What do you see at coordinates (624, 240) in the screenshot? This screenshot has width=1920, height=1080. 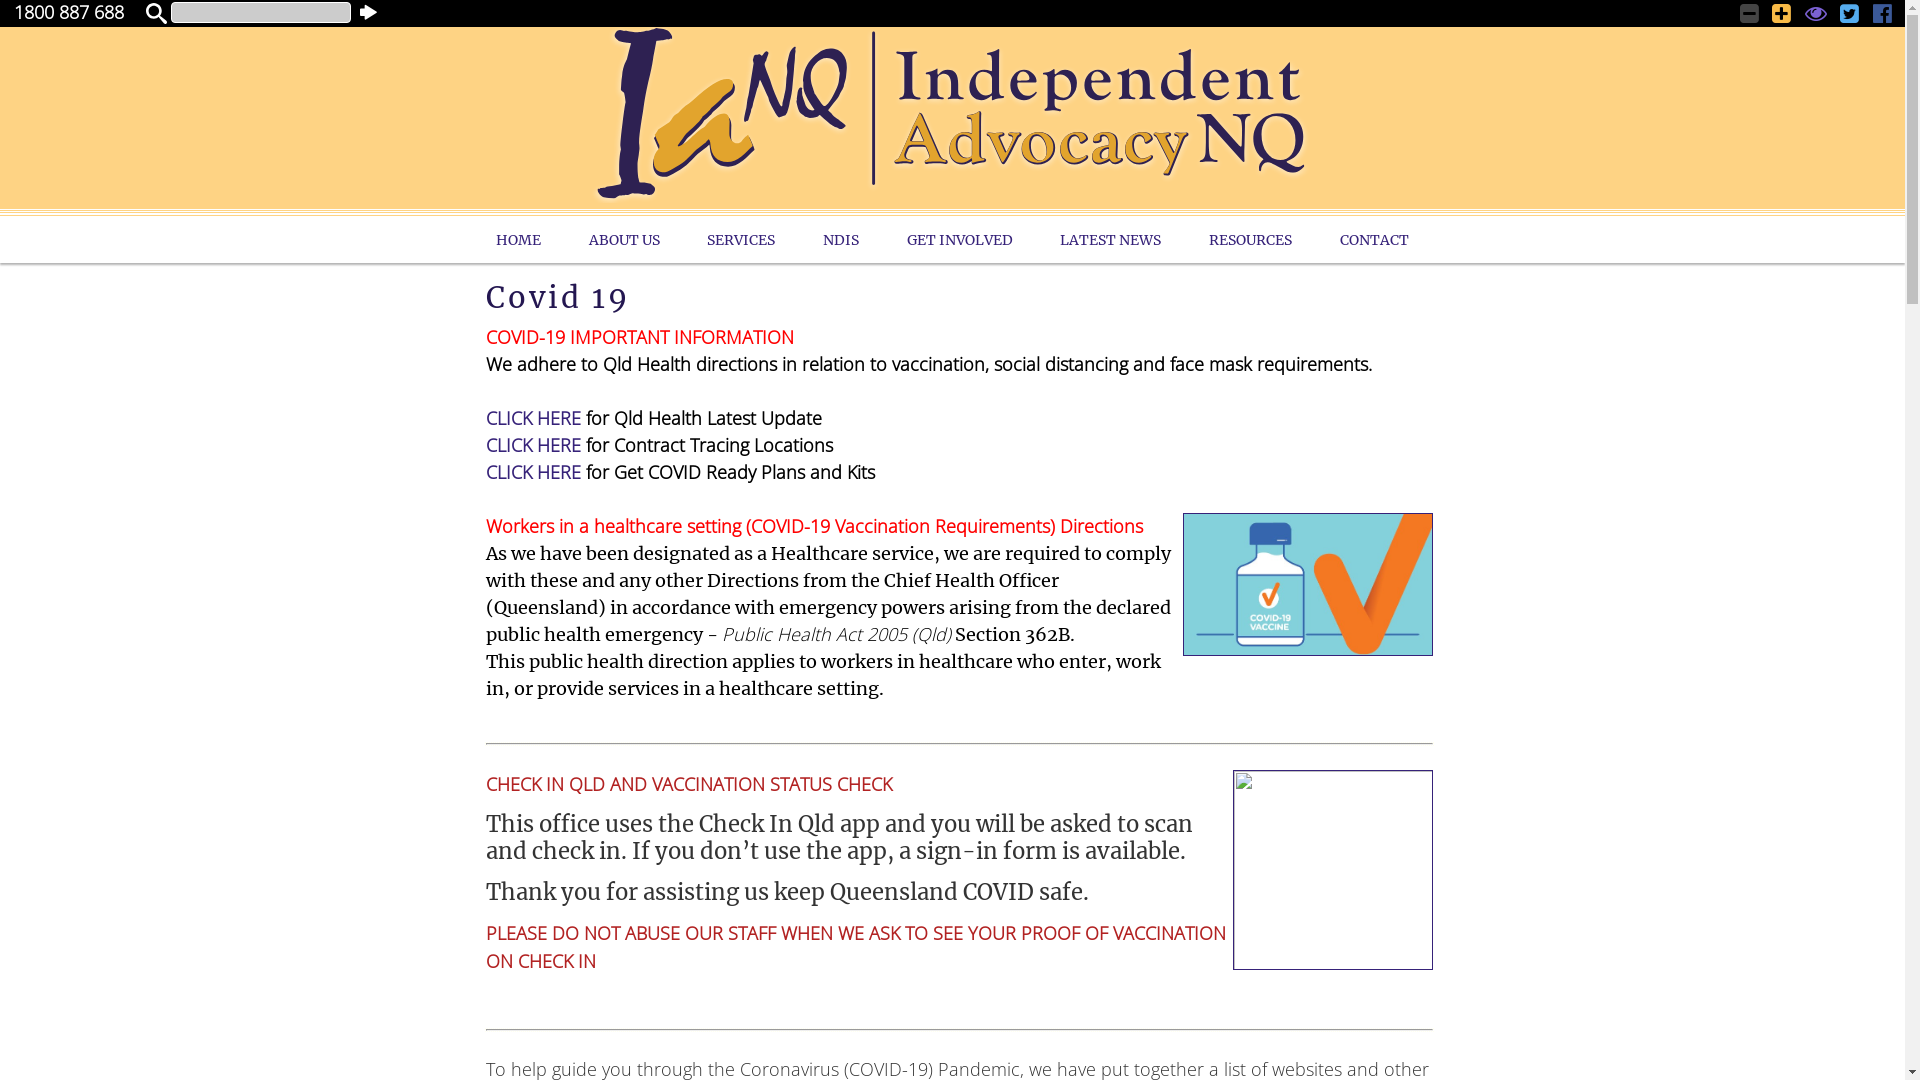 I see `ABOUT US` at bounding box center [624, 240].